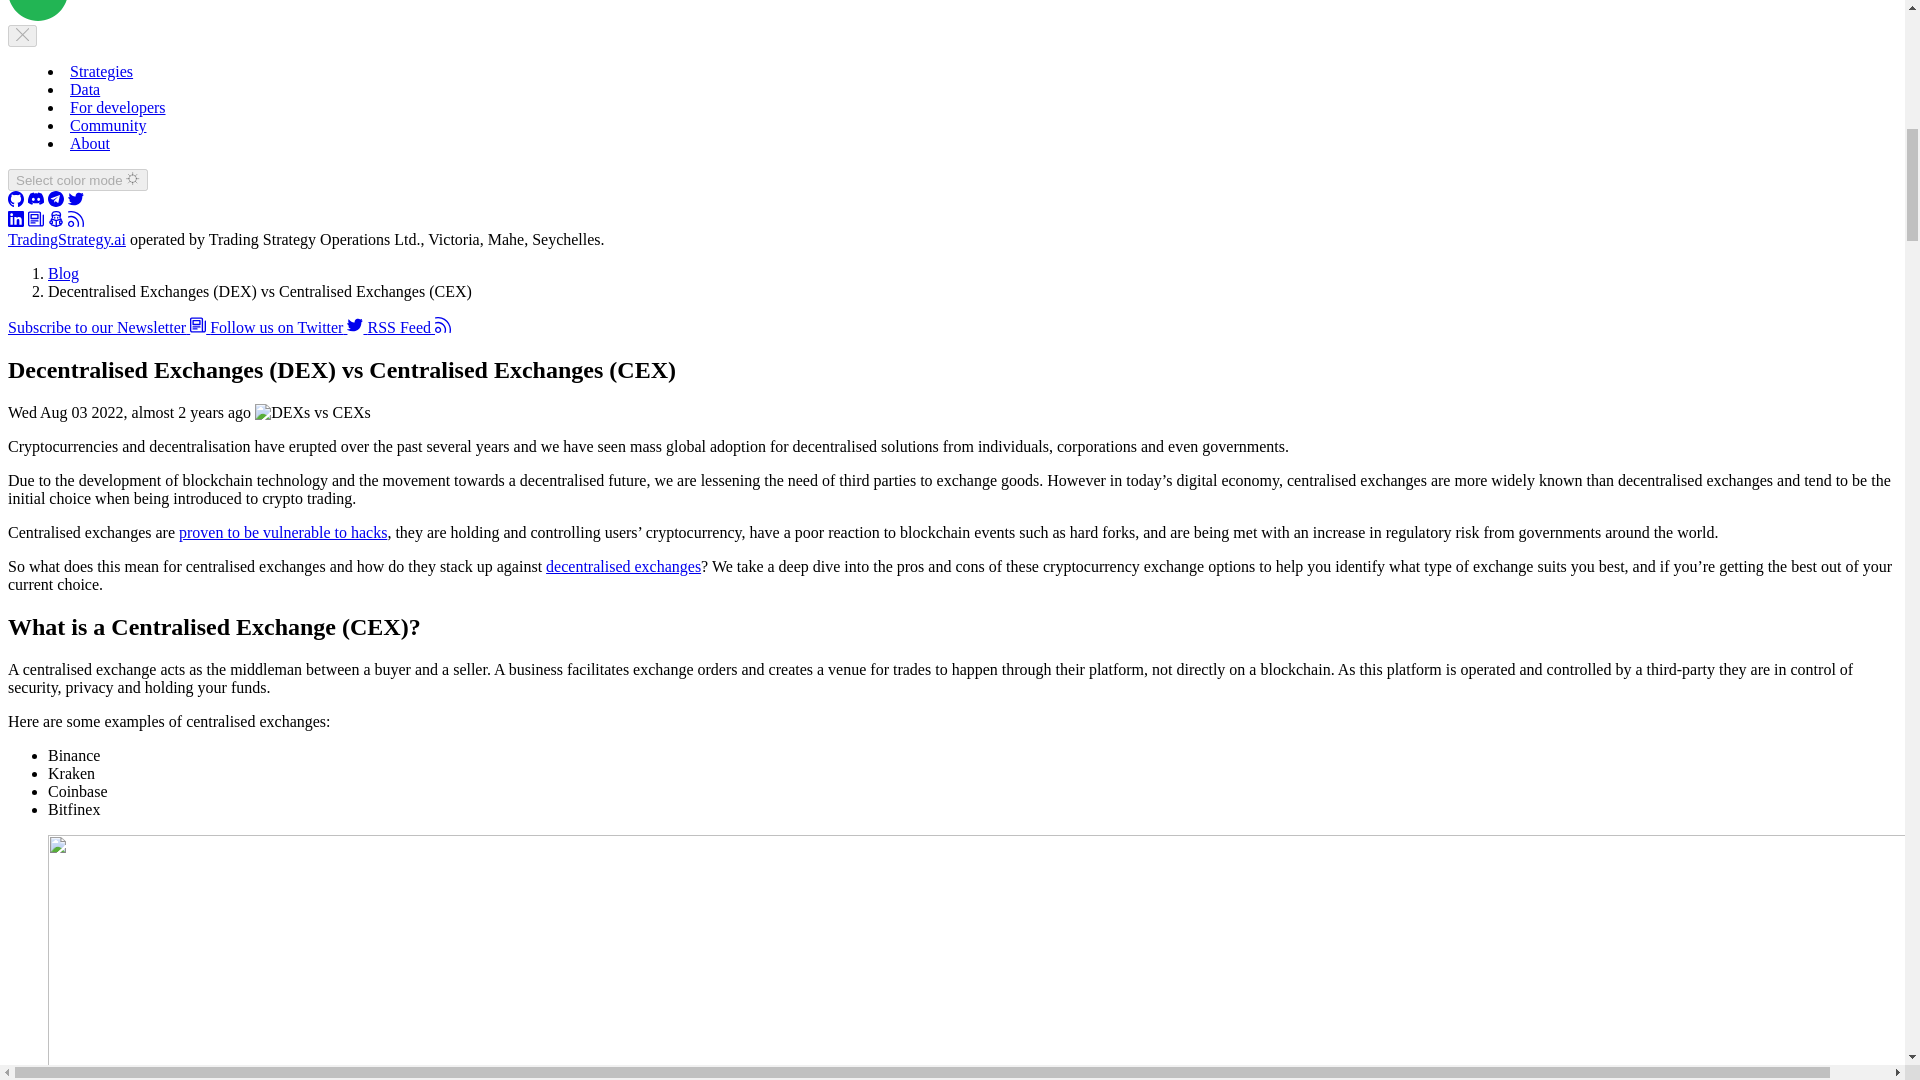 The image size is (1920, 1080). What do you see at coordinates (36, 201) in the screenshot?
I see `Discord` at bounding box center [36, 201].